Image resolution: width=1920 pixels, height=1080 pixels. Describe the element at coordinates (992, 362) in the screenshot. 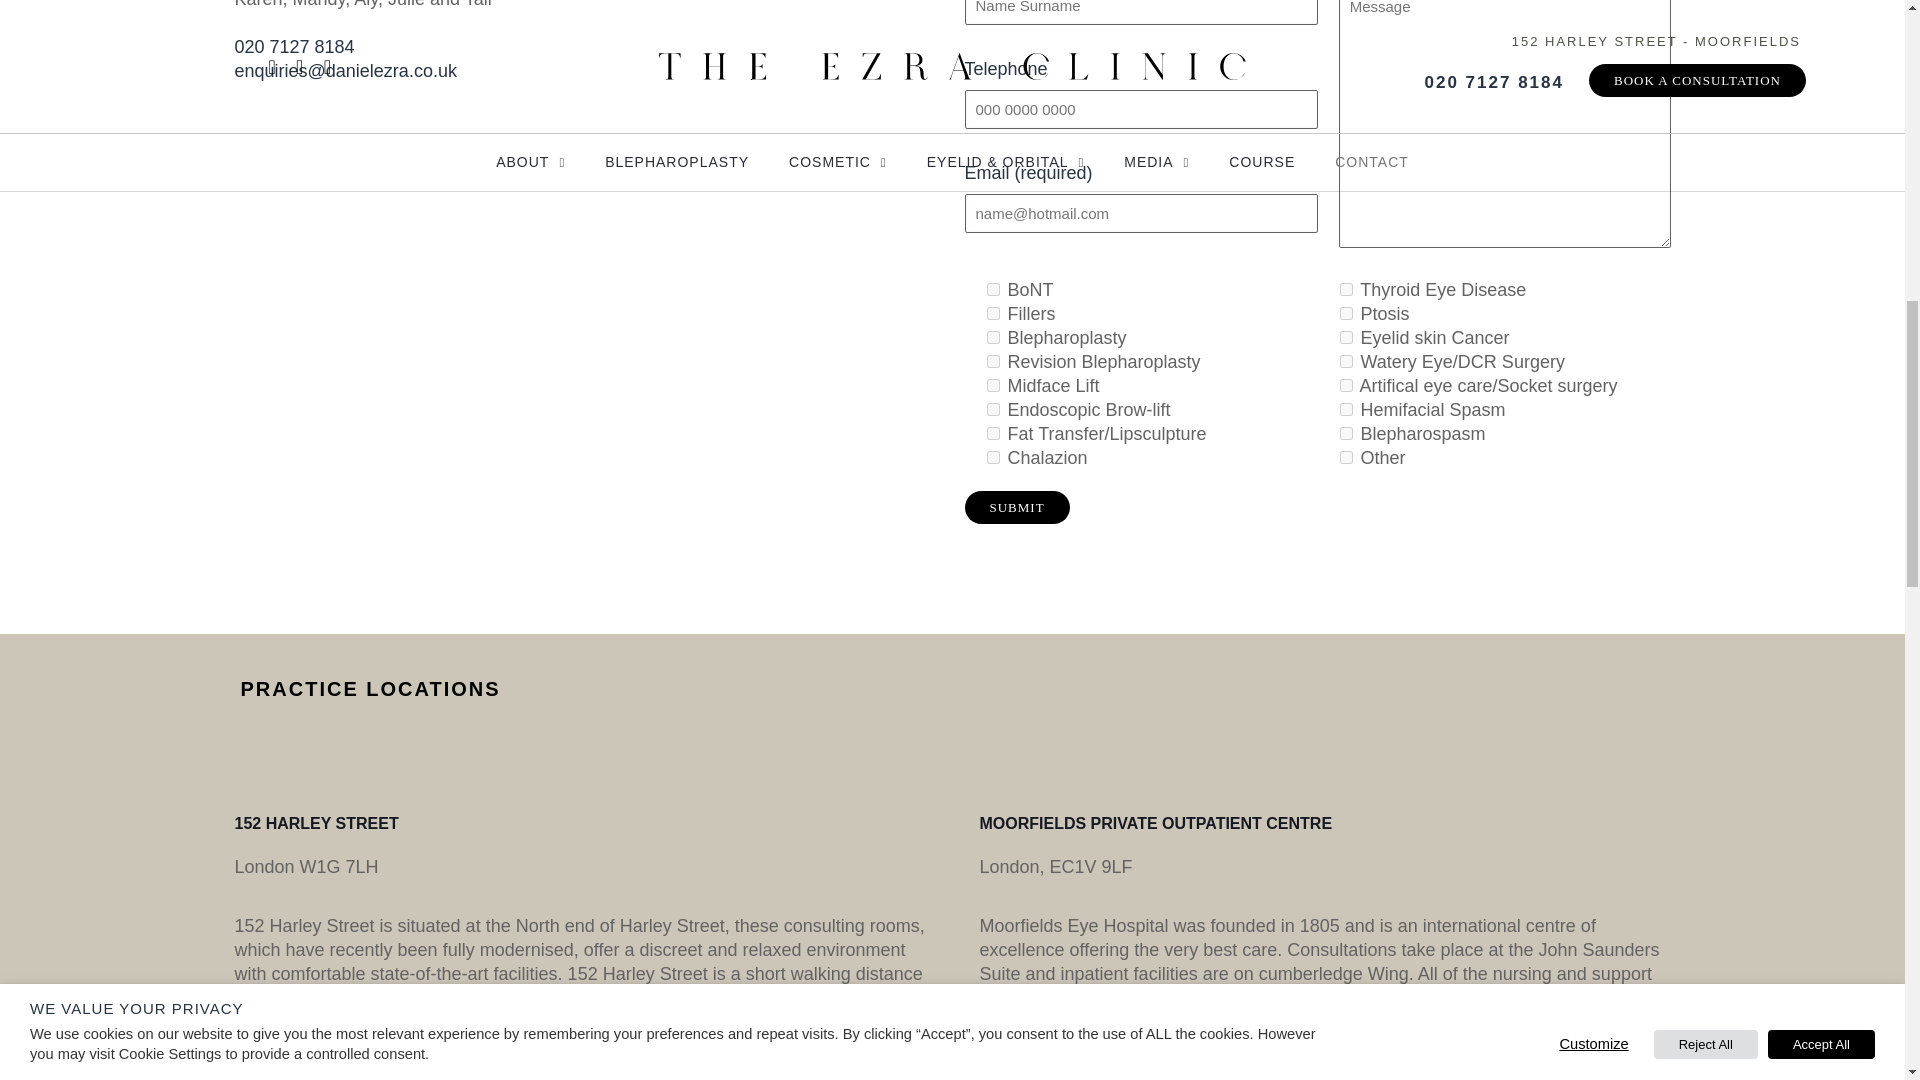

I see `Revision Blepharoplasty` at that location.